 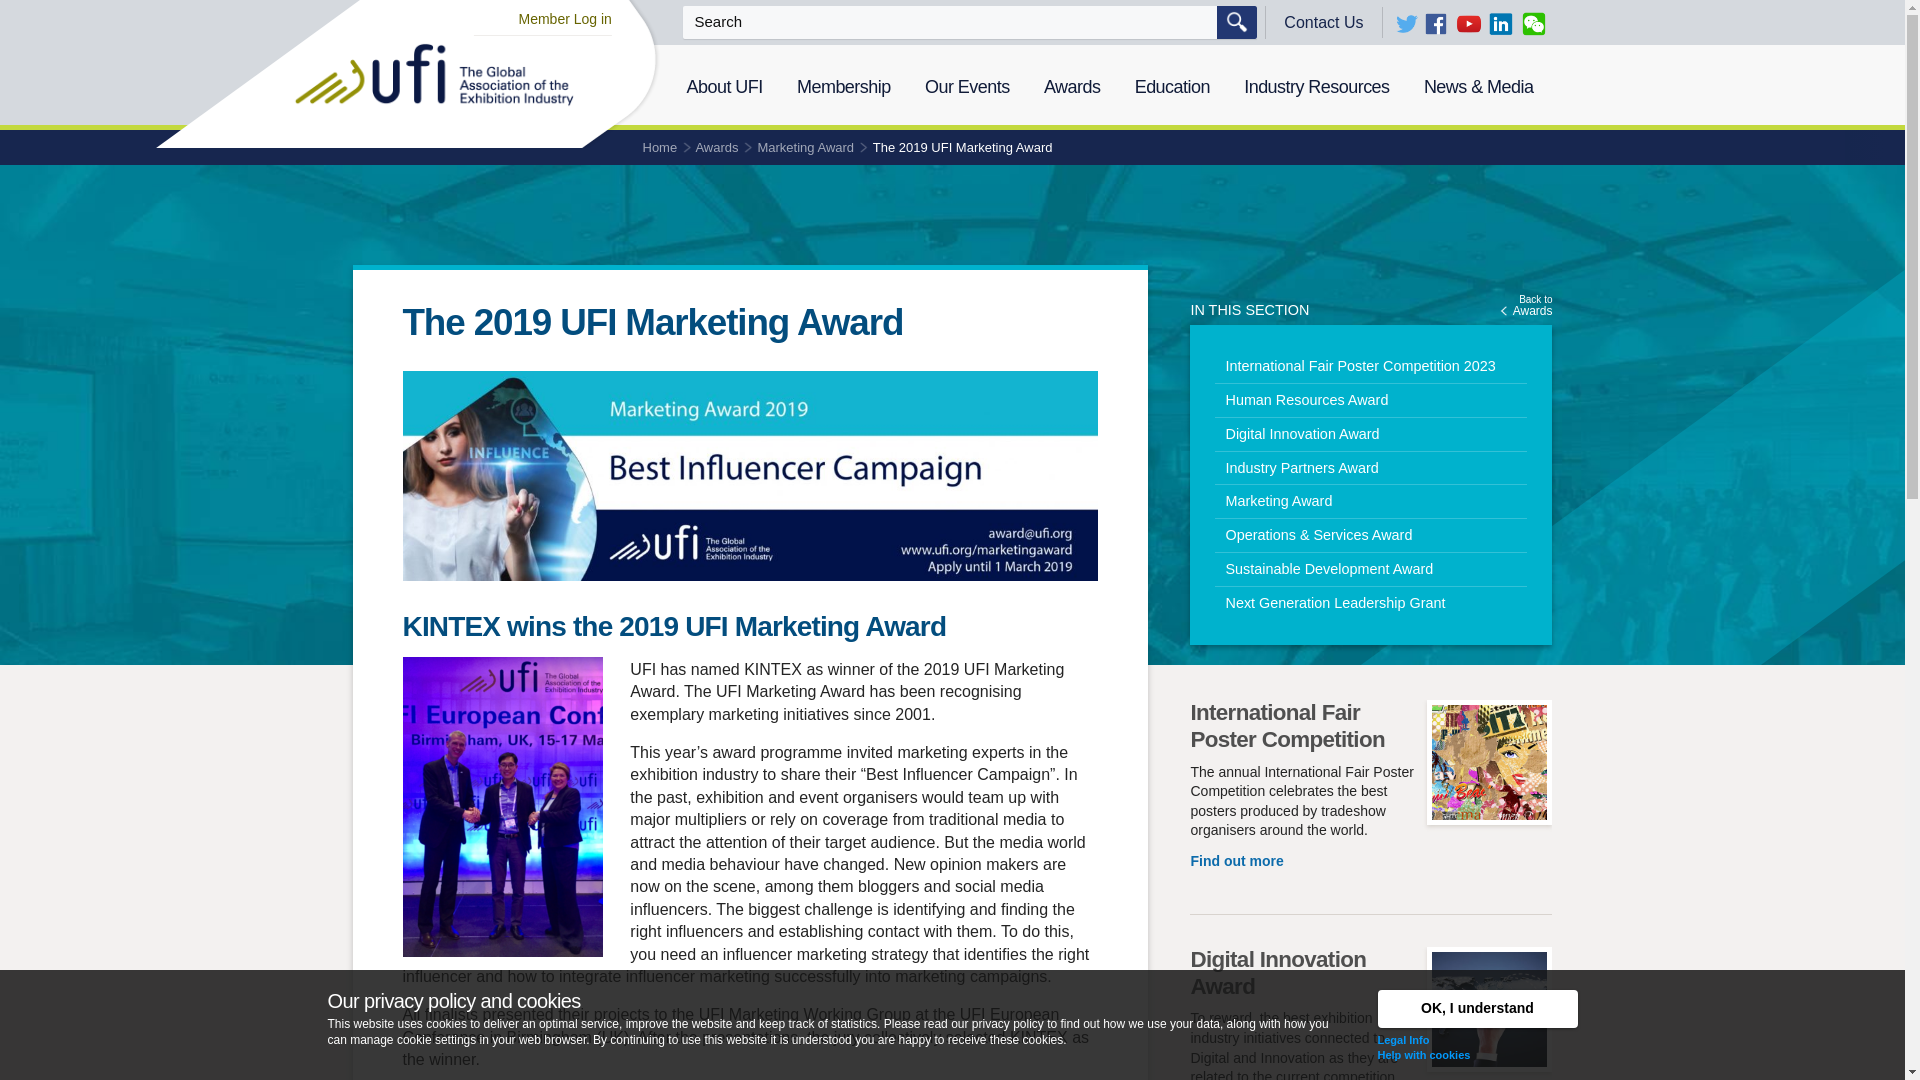 What do you see at coordinates (844, 87) in the screenshot?
I see `Twitter` at bounding box center [844, 87].